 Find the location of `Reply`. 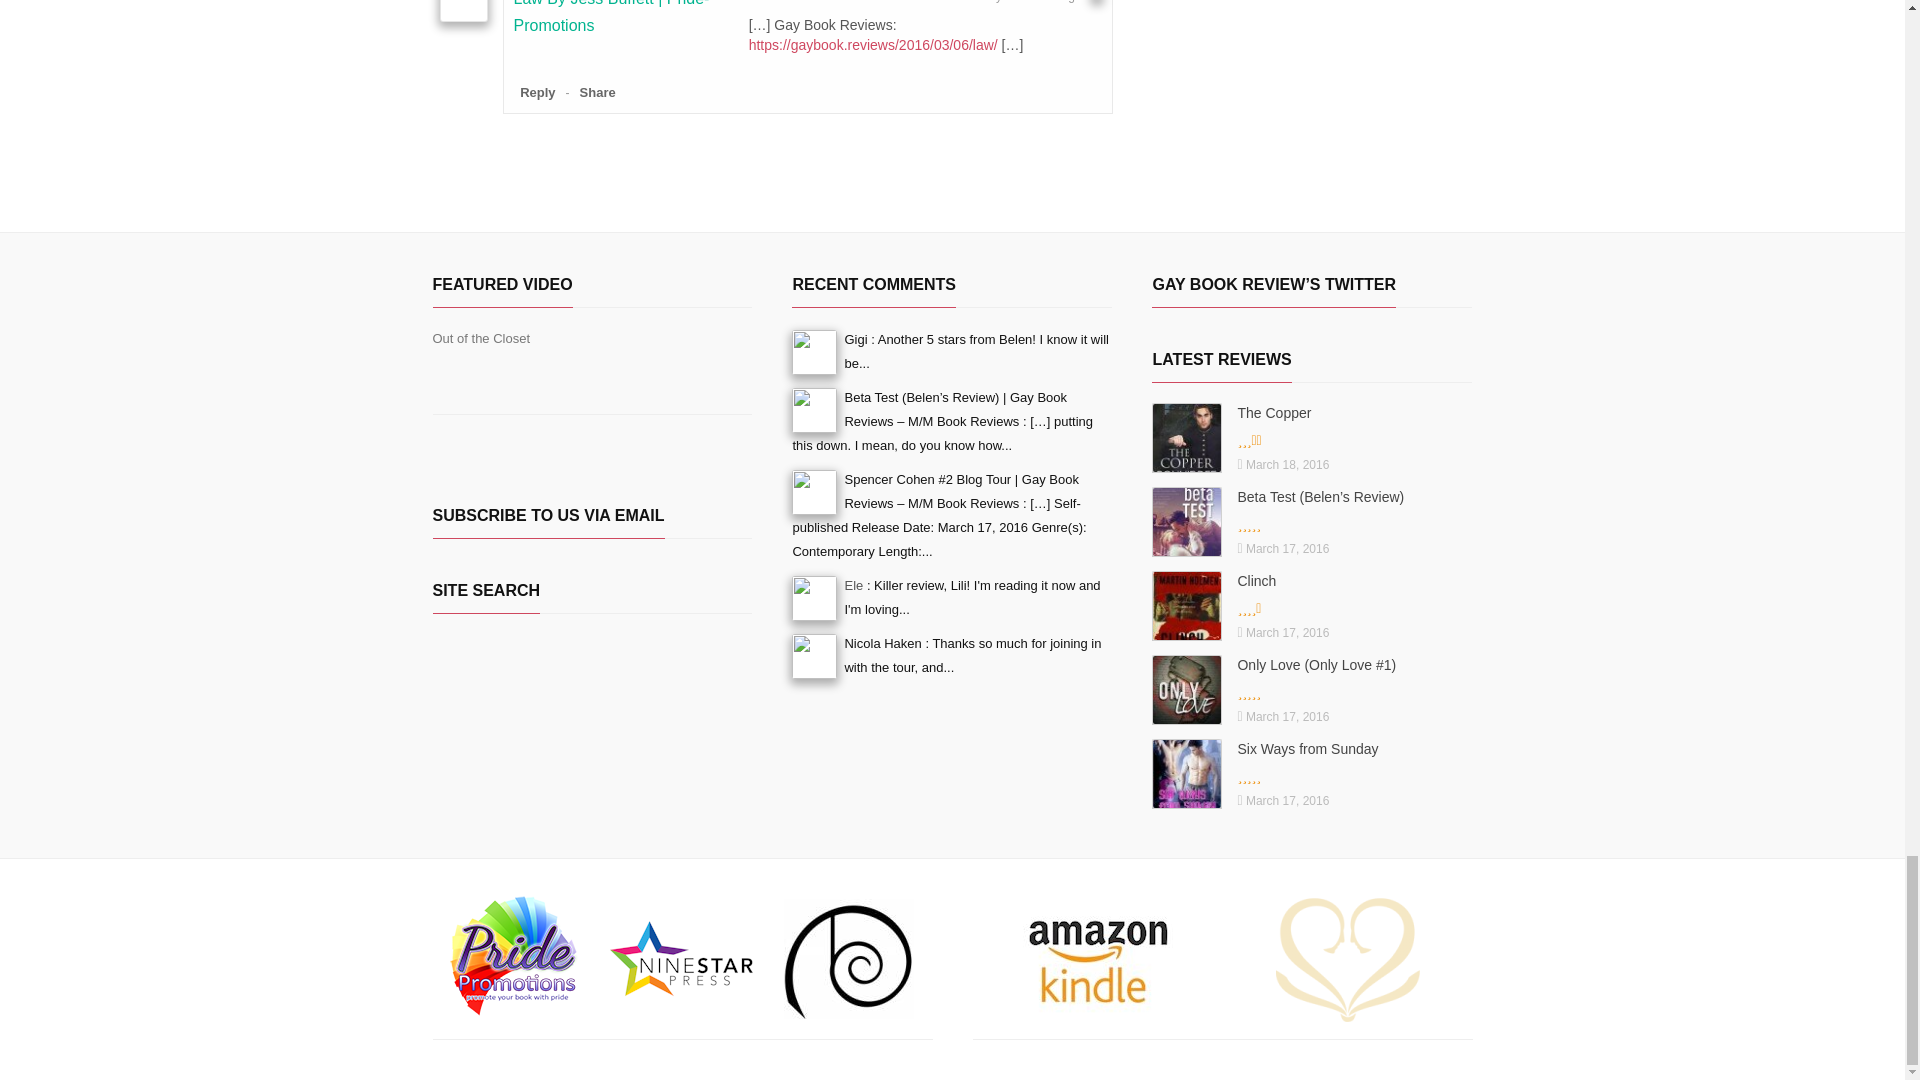

Reply is located at coordinates (537, 92).